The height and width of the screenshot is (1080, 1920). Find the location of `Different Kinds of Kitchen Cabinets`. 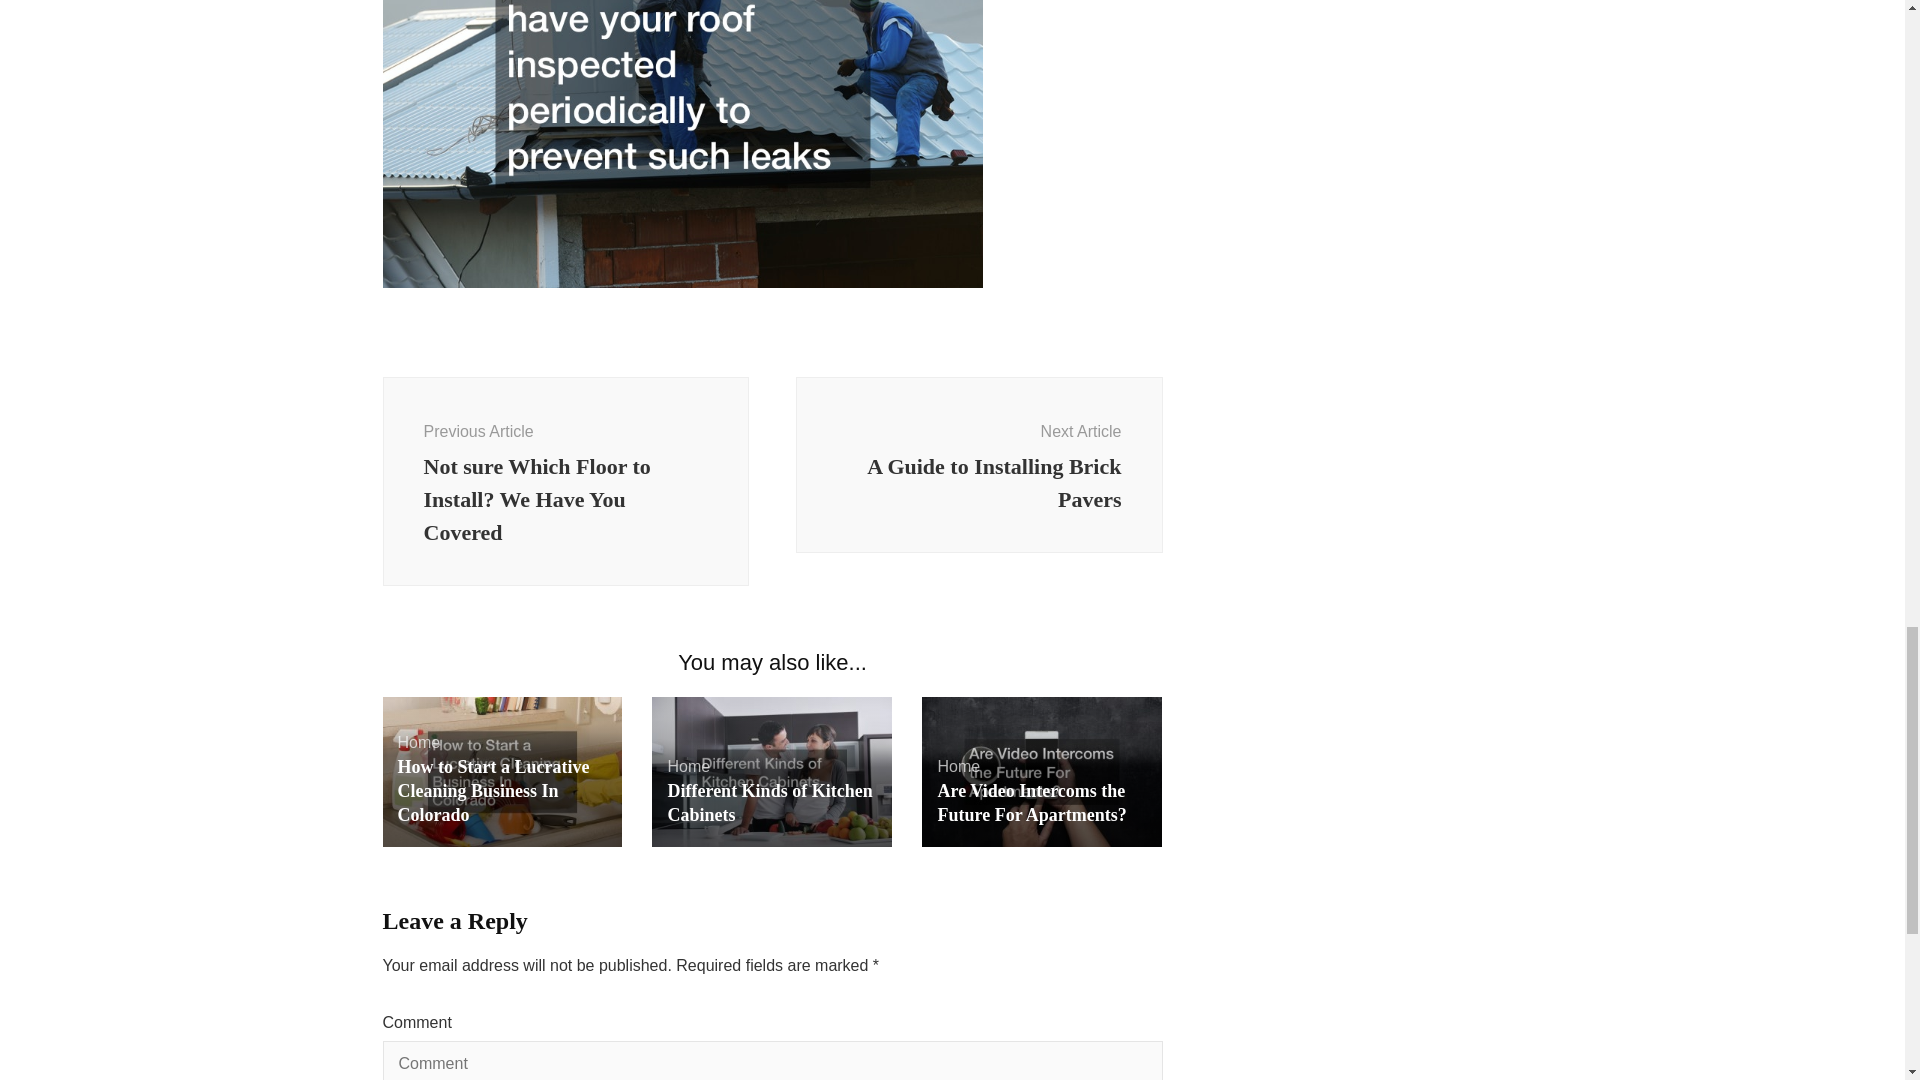

Different Kinds of Kitchen Cabinets is located at coordinates (768, 802).